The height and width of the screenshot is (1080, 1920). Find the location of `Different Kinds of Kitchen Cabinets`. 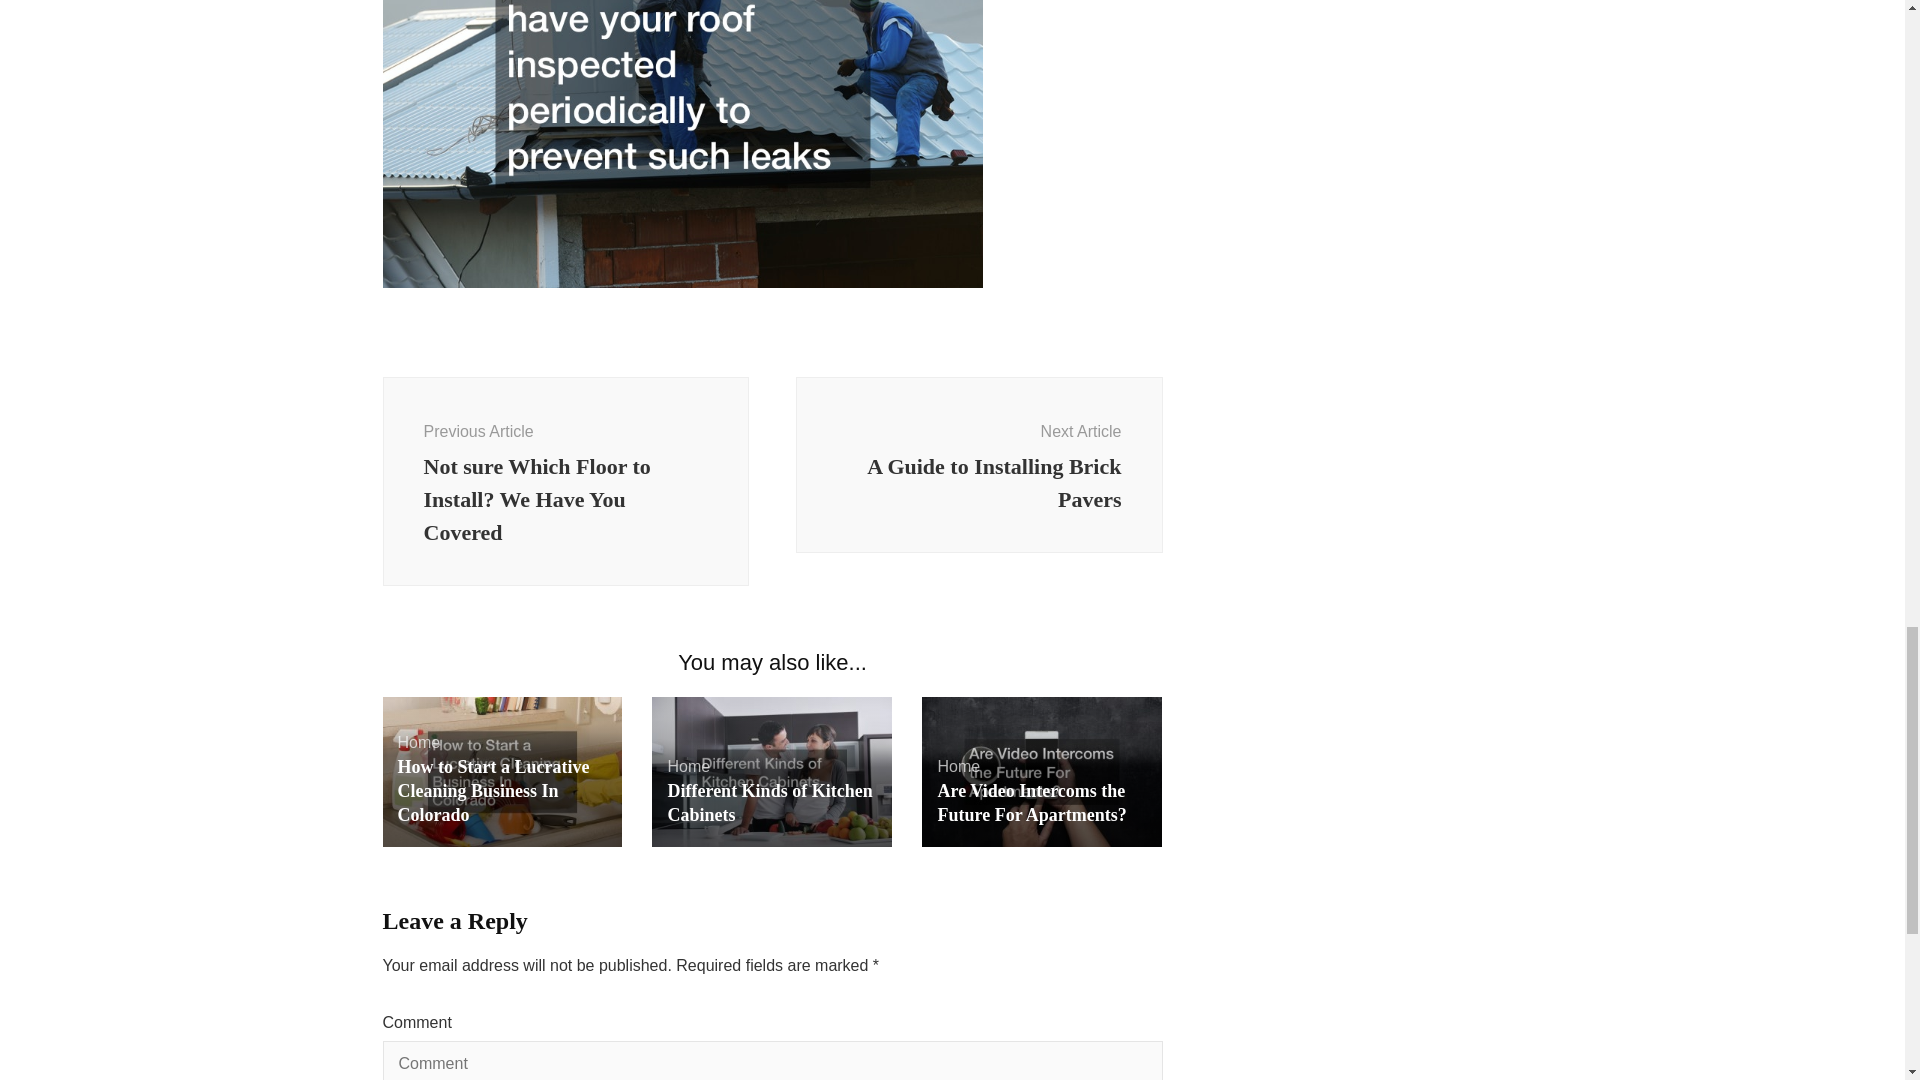

Different Kinds of Kitchen Cabinets is located at coordinates (768, 802).